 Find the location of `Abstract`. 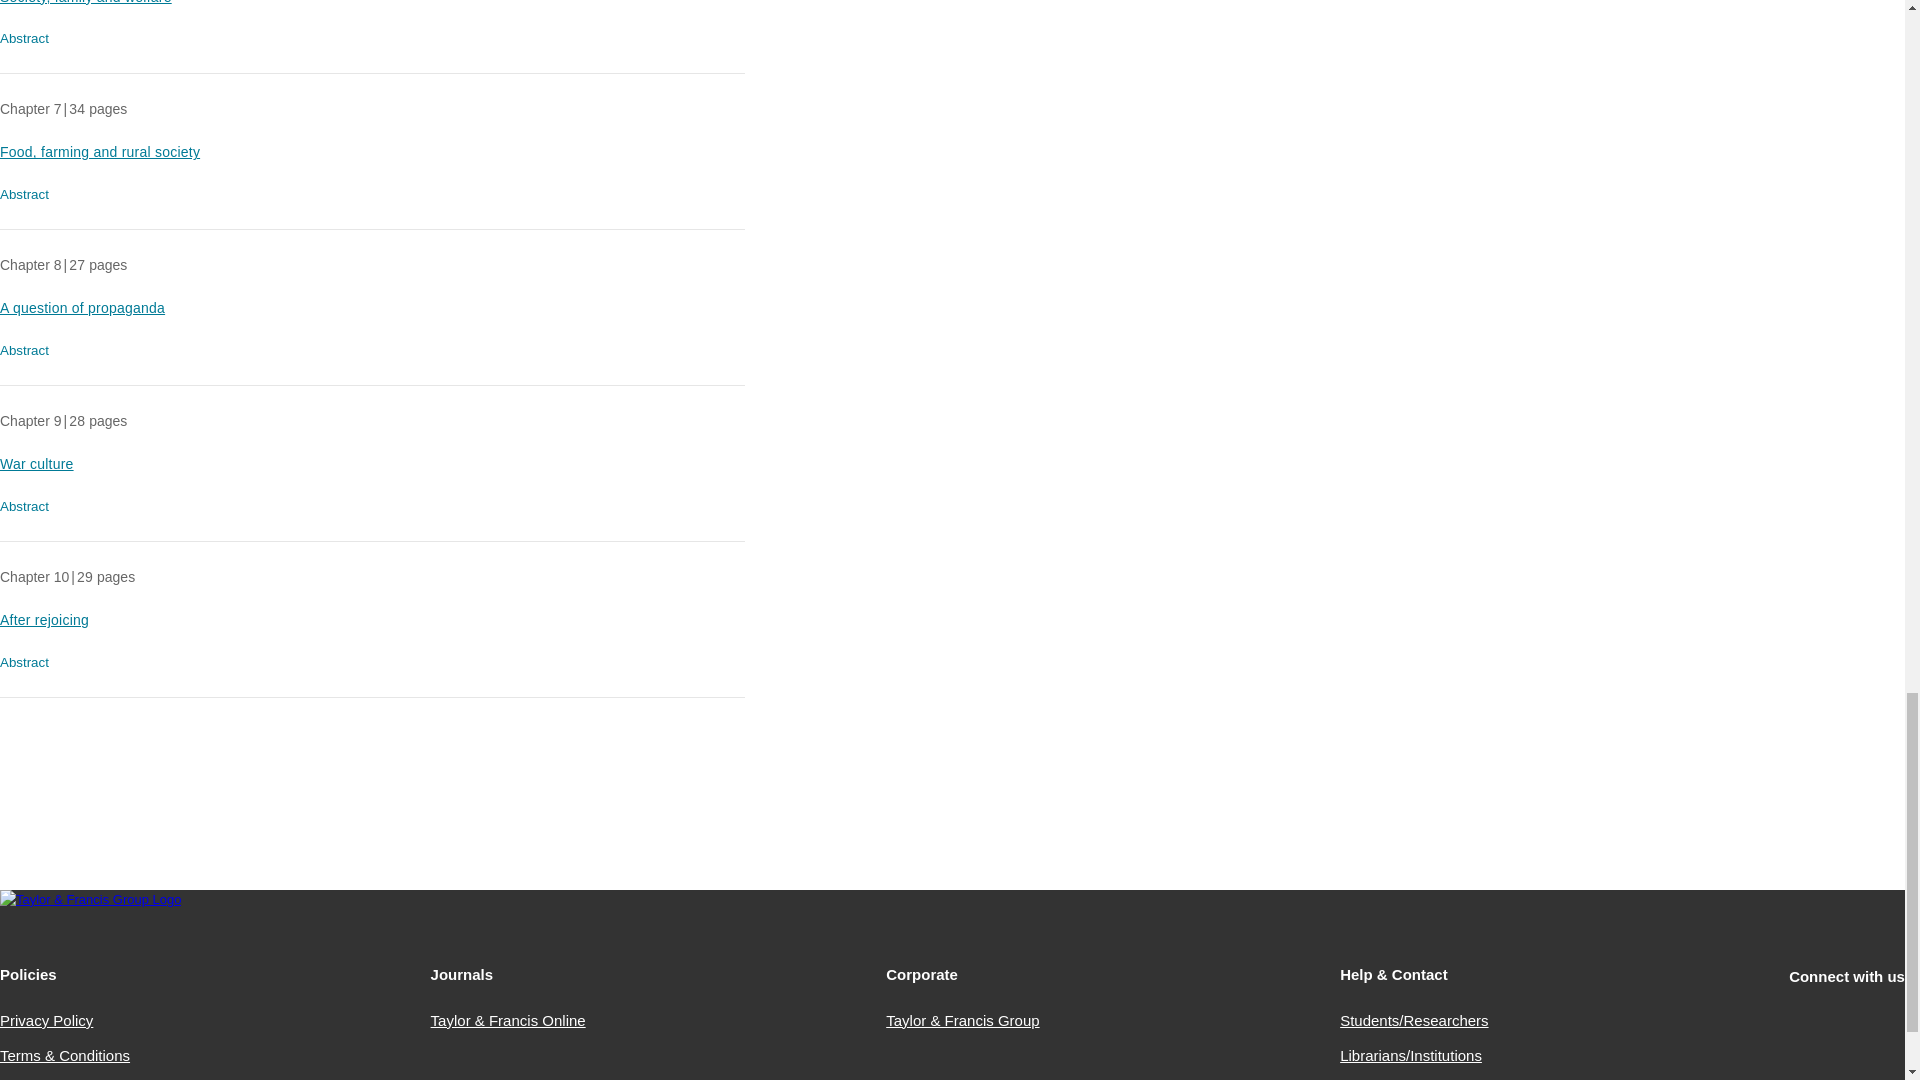

Abstract is located at coordinates (28, 350).